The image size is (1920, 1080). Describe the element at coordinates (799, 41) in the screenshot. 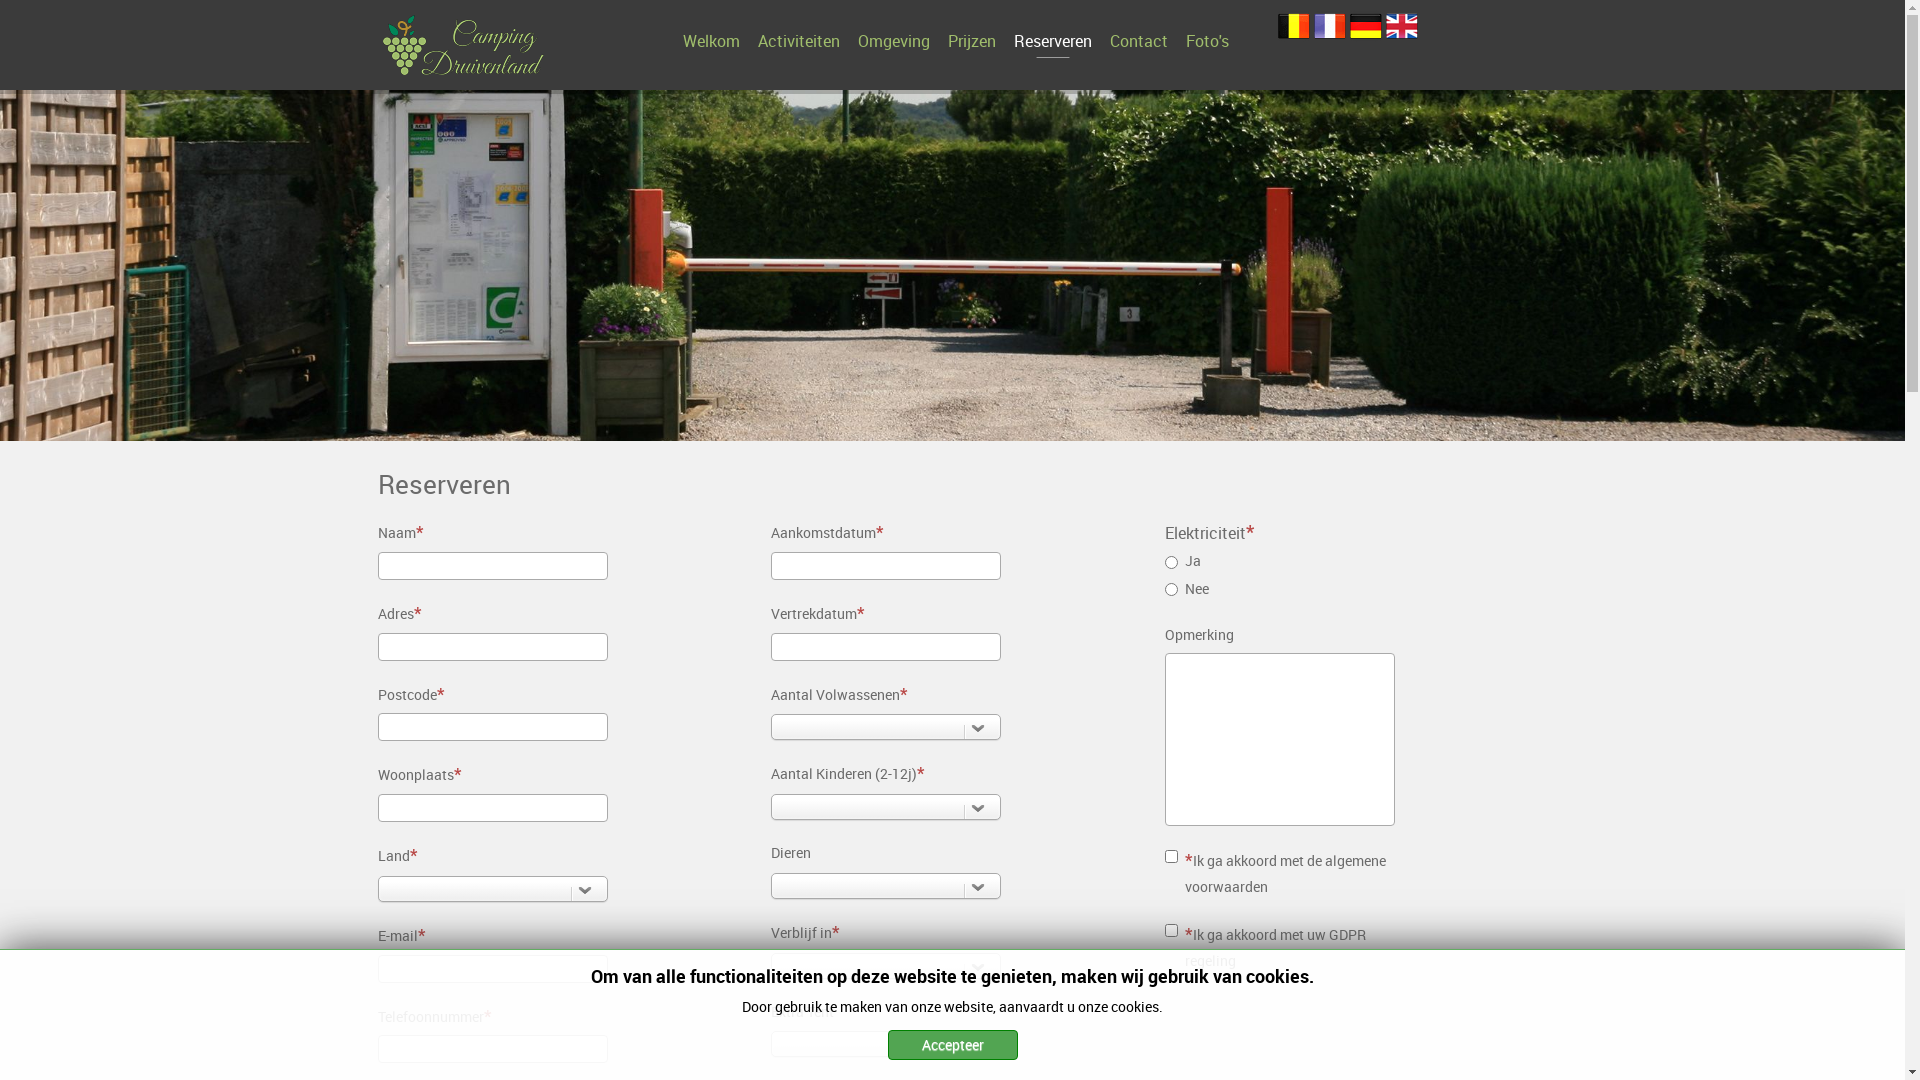

I see `Activiteiten` at that location.